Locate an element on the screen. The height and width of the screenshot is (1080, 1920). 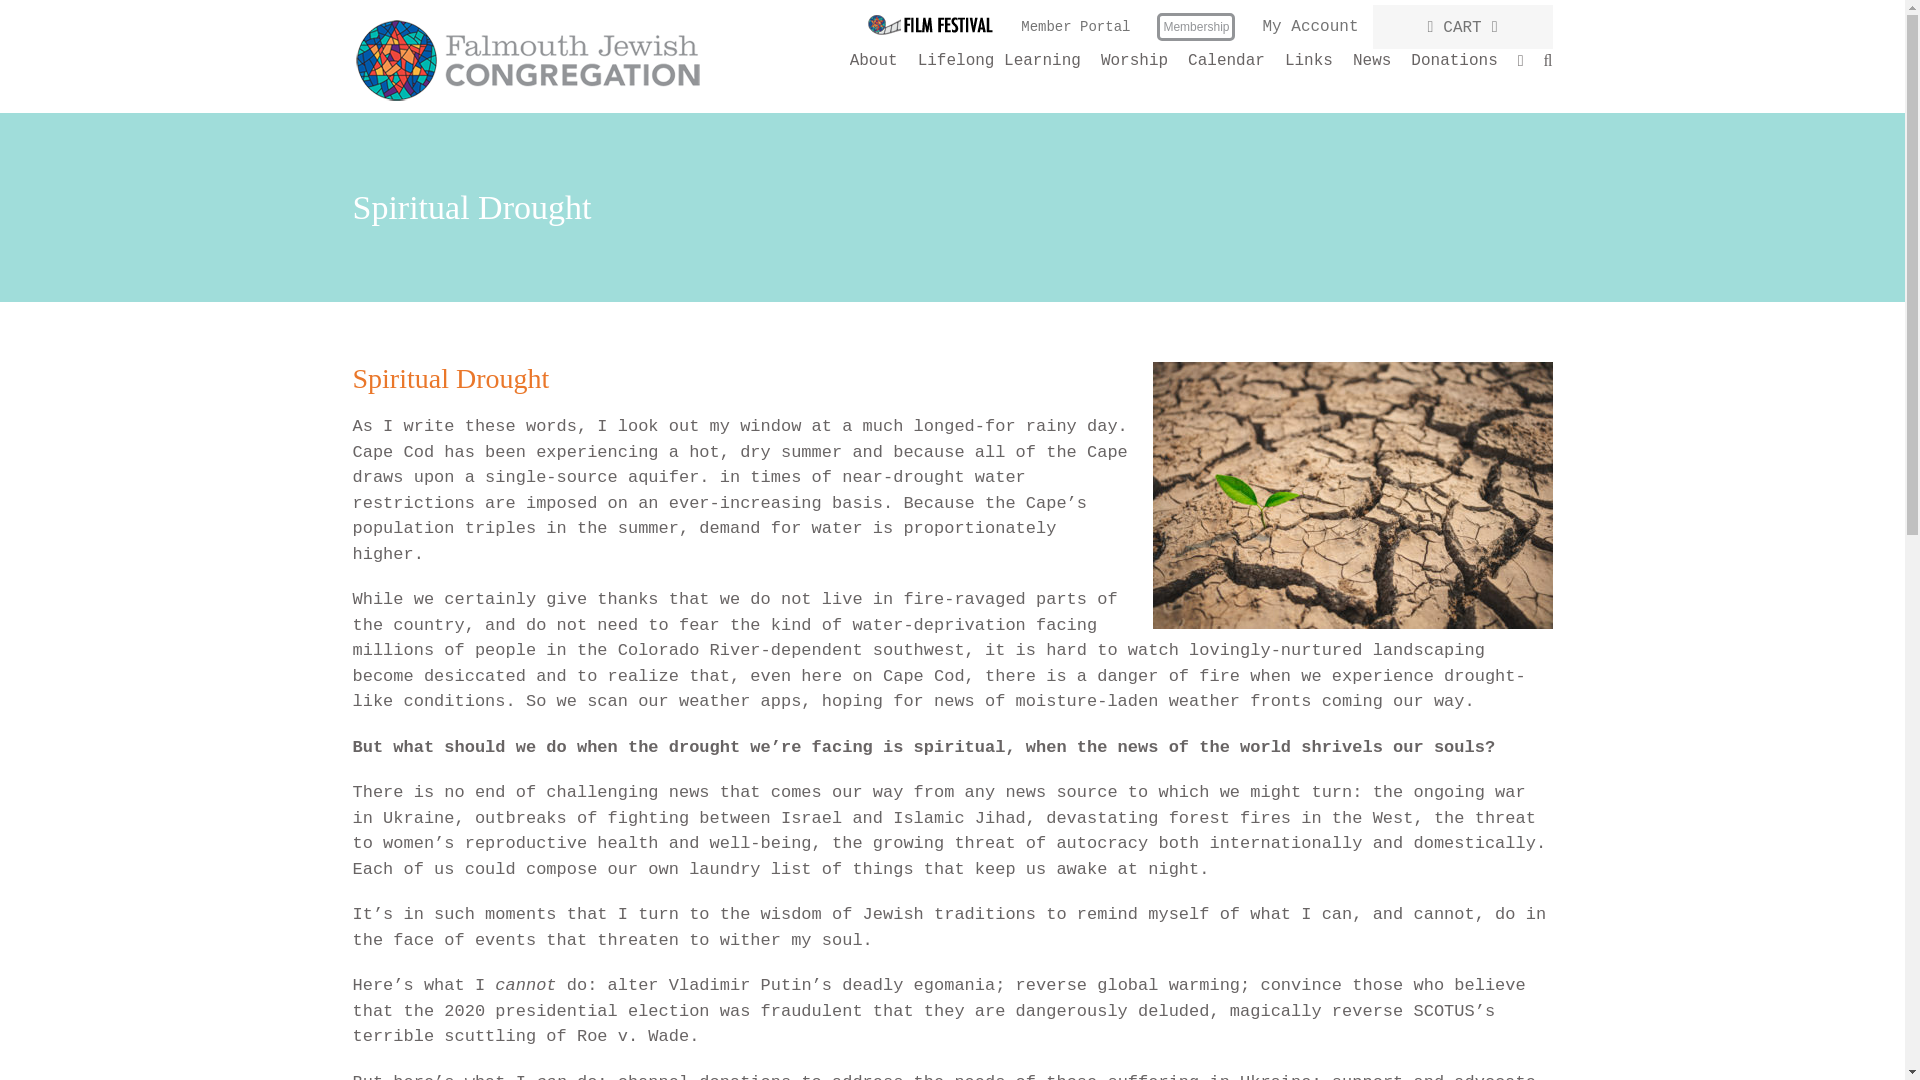
Membership is located at coordinates (1196, 26).